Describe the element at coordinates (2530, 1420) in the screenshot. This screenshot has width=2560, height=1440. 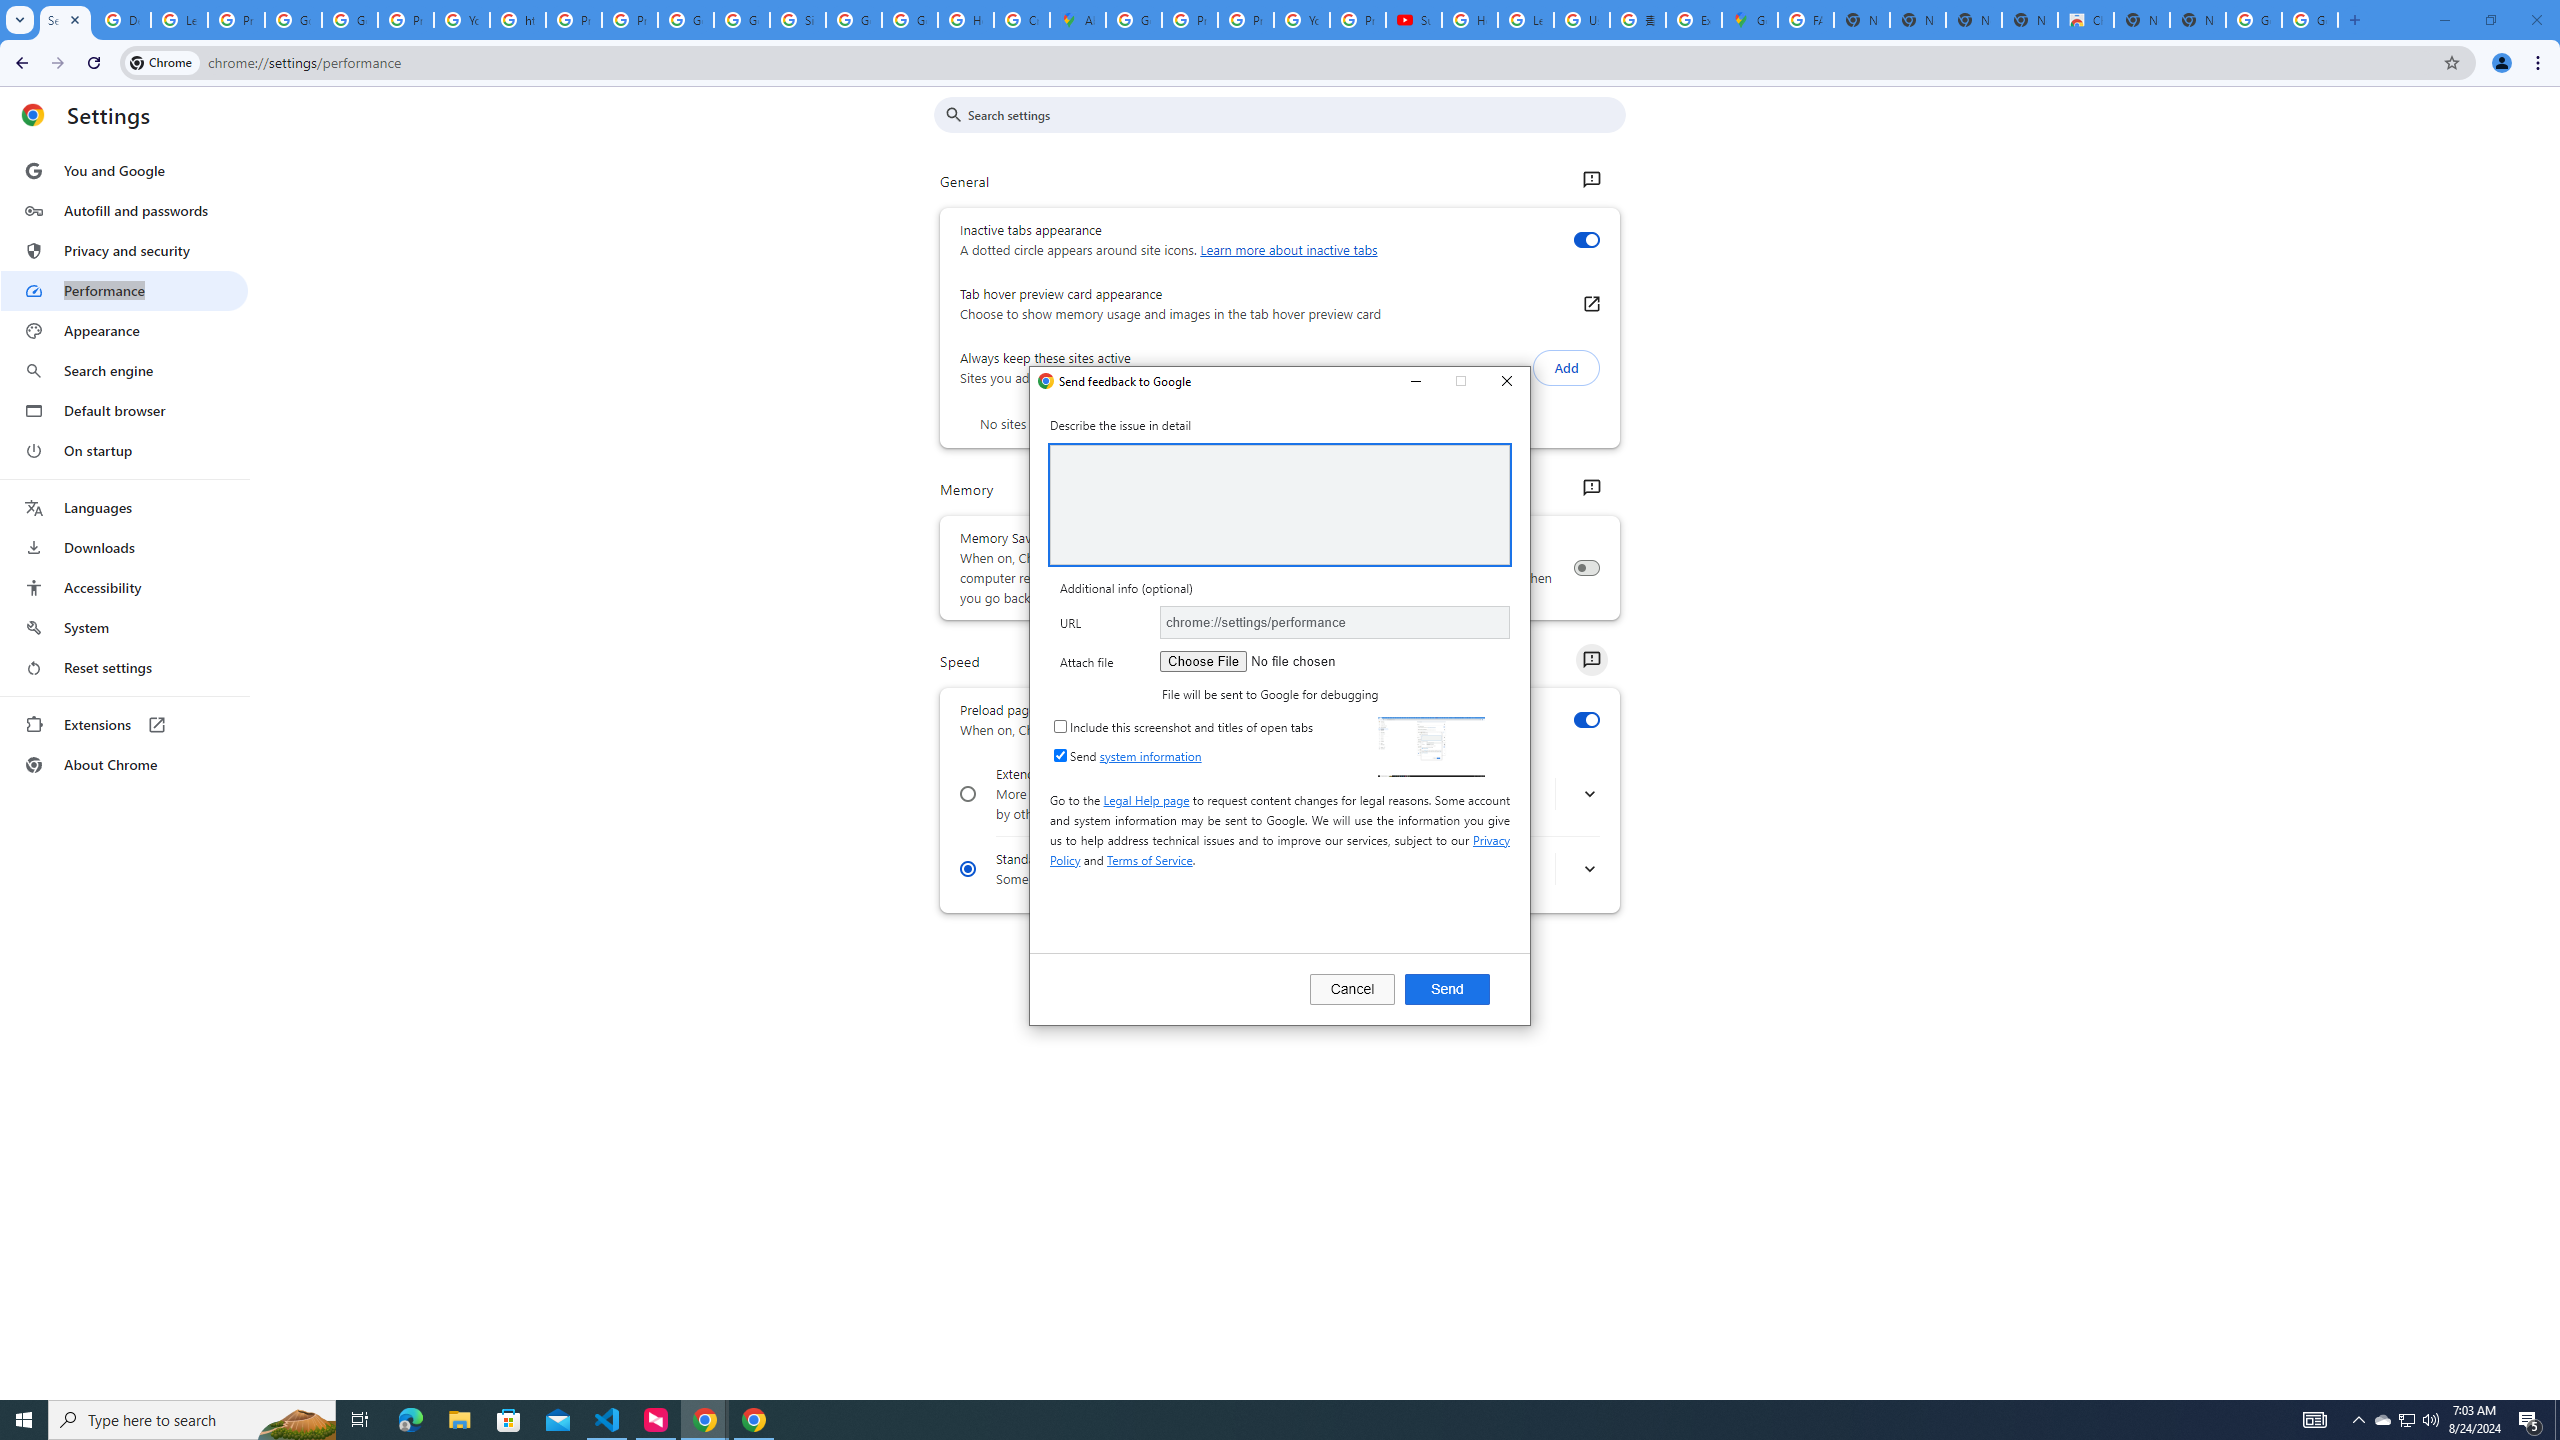
I see `Action Center, 5 new notifications` at that location.